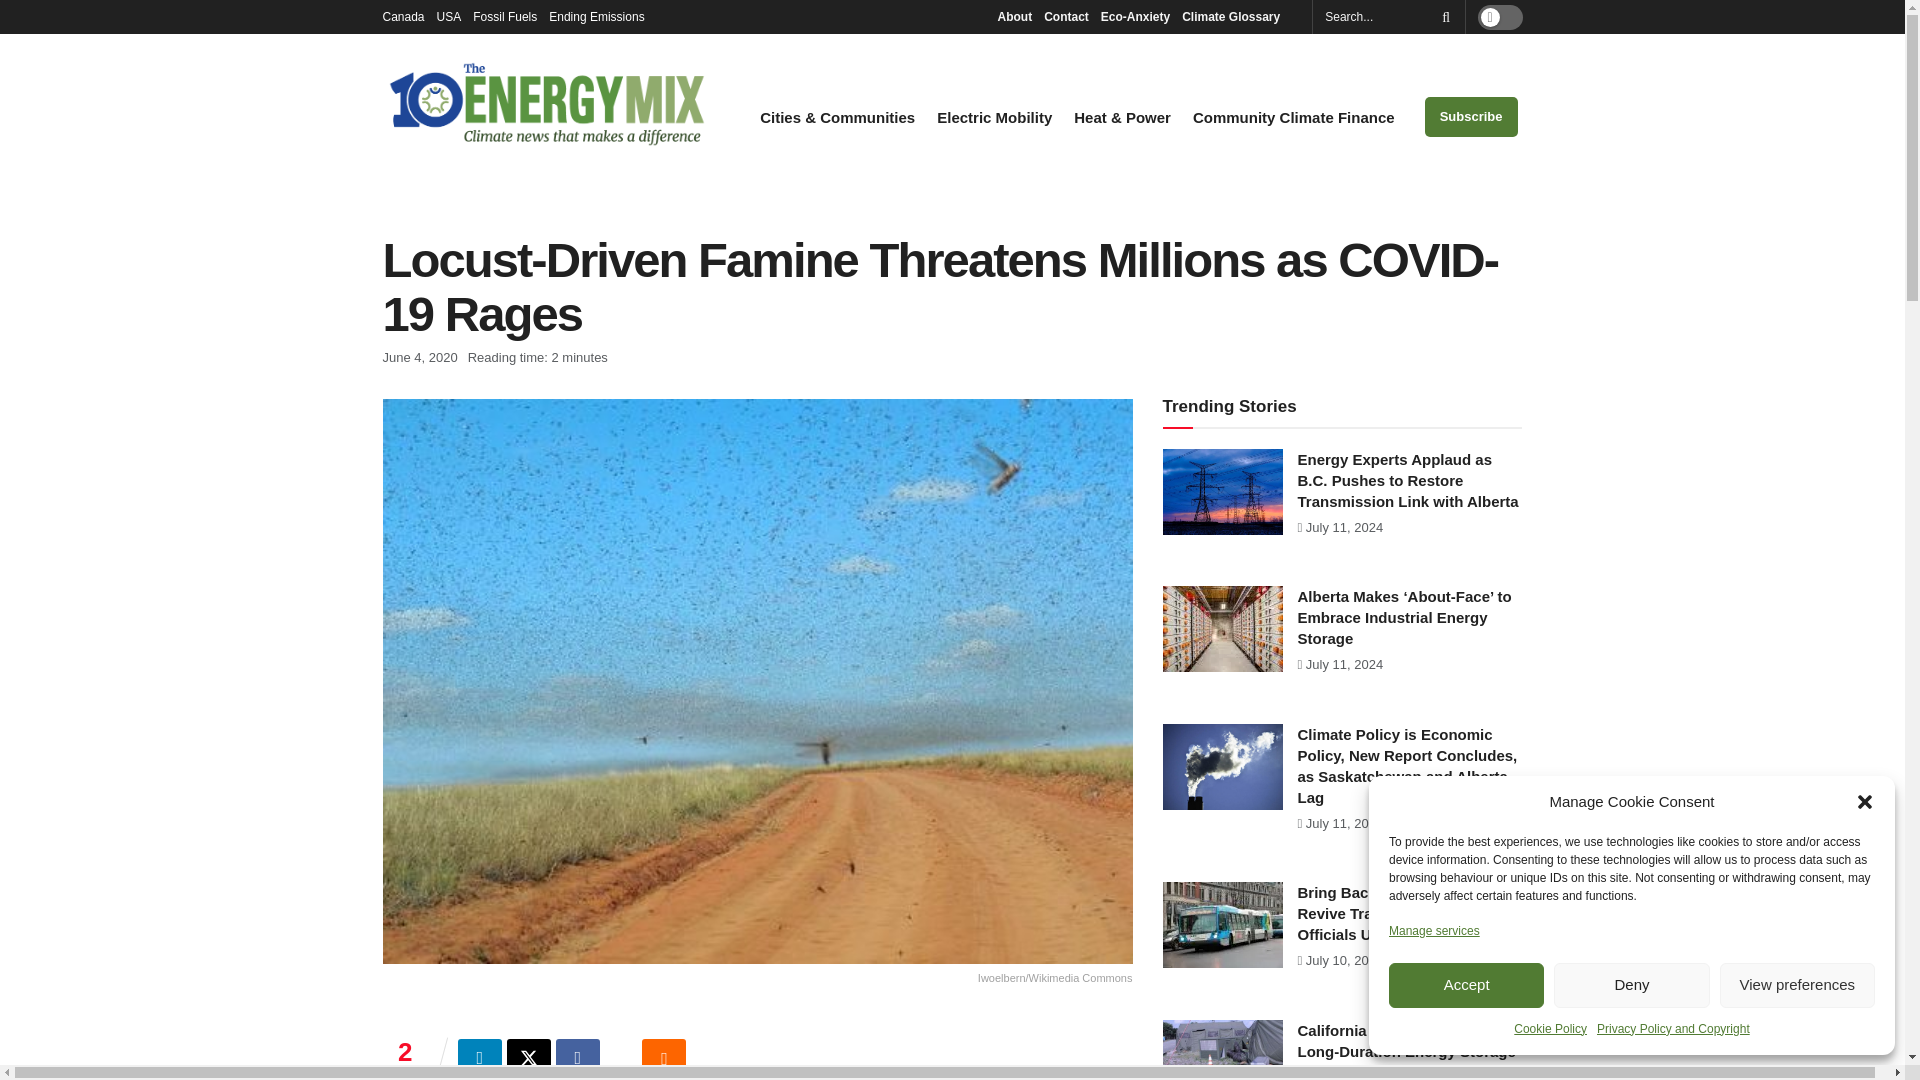  Describe the element at coordinates (1014, 16) in the screenshot. I see `About` at that location.